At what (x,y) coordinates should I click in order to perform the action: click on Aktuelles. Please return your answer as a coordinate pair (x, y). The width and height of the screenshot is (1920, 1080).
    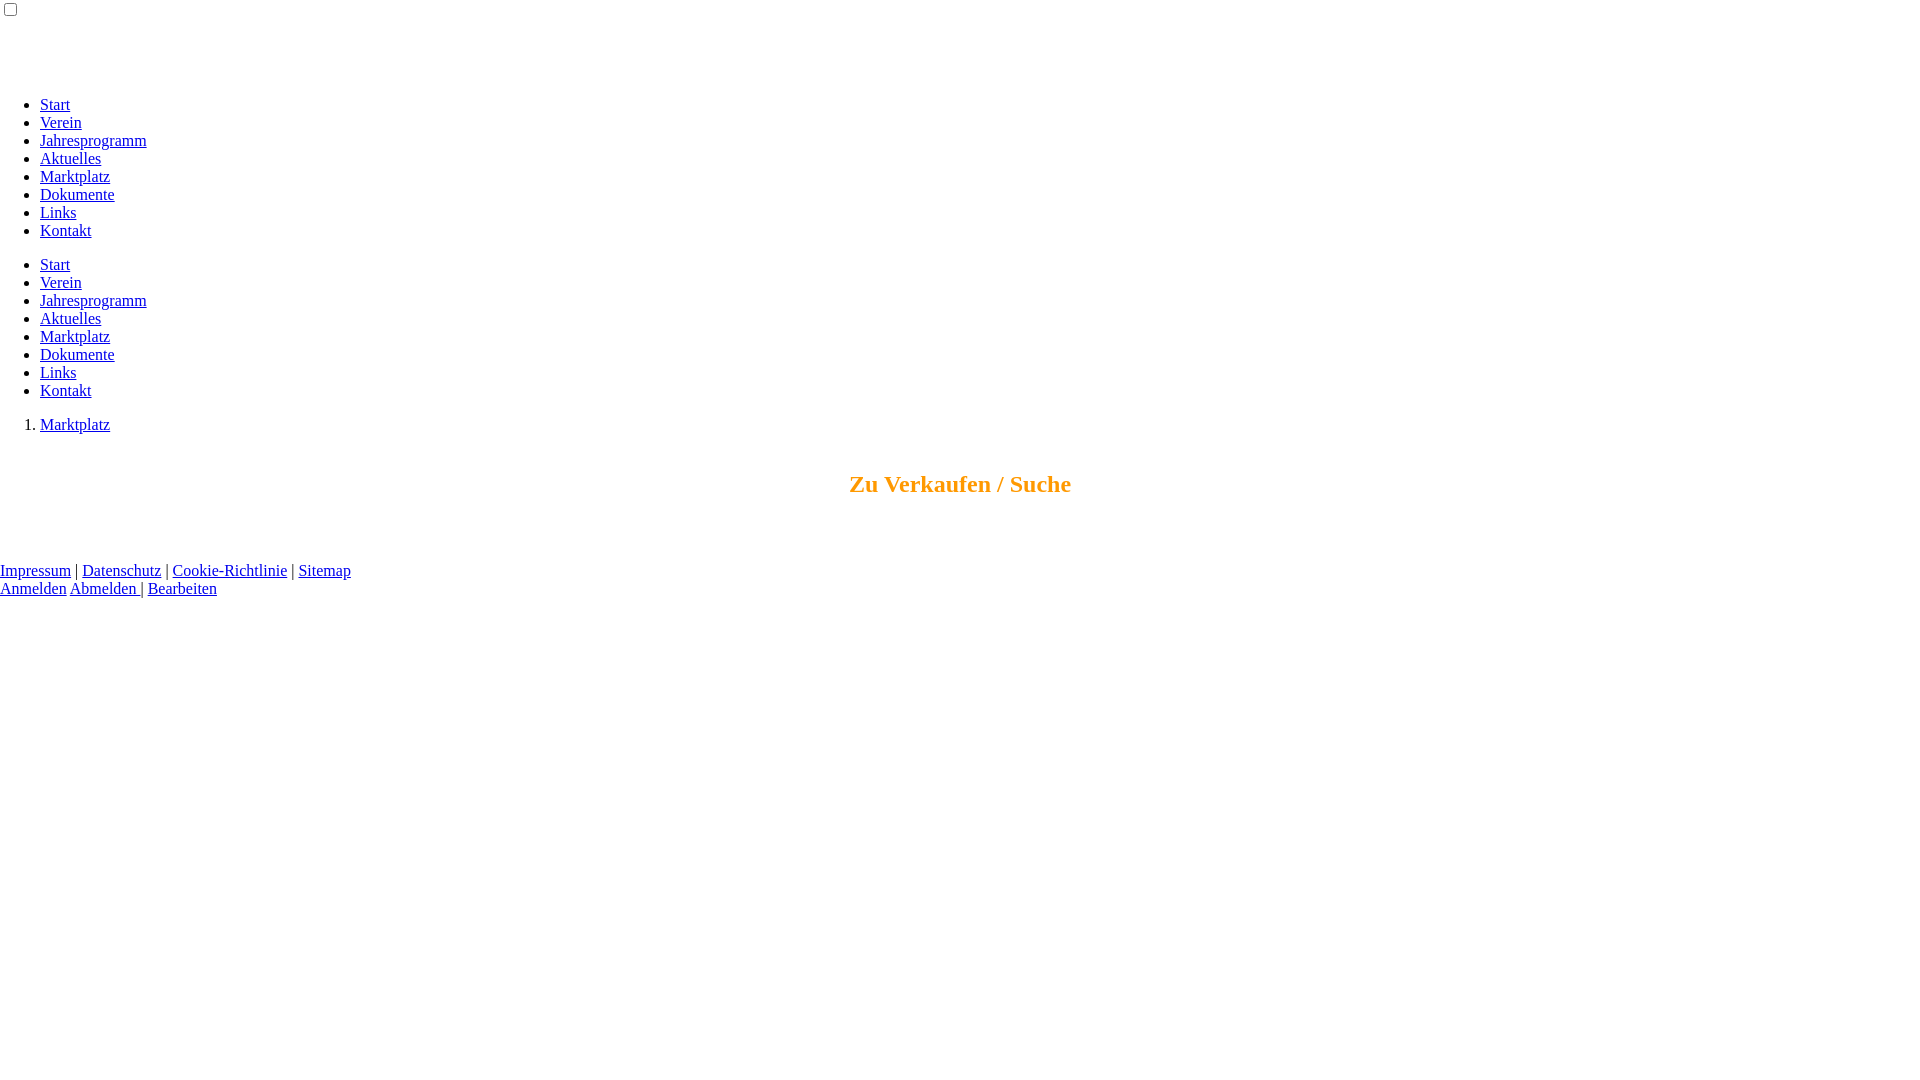
    Looking at the image, I should click on (70, 318).